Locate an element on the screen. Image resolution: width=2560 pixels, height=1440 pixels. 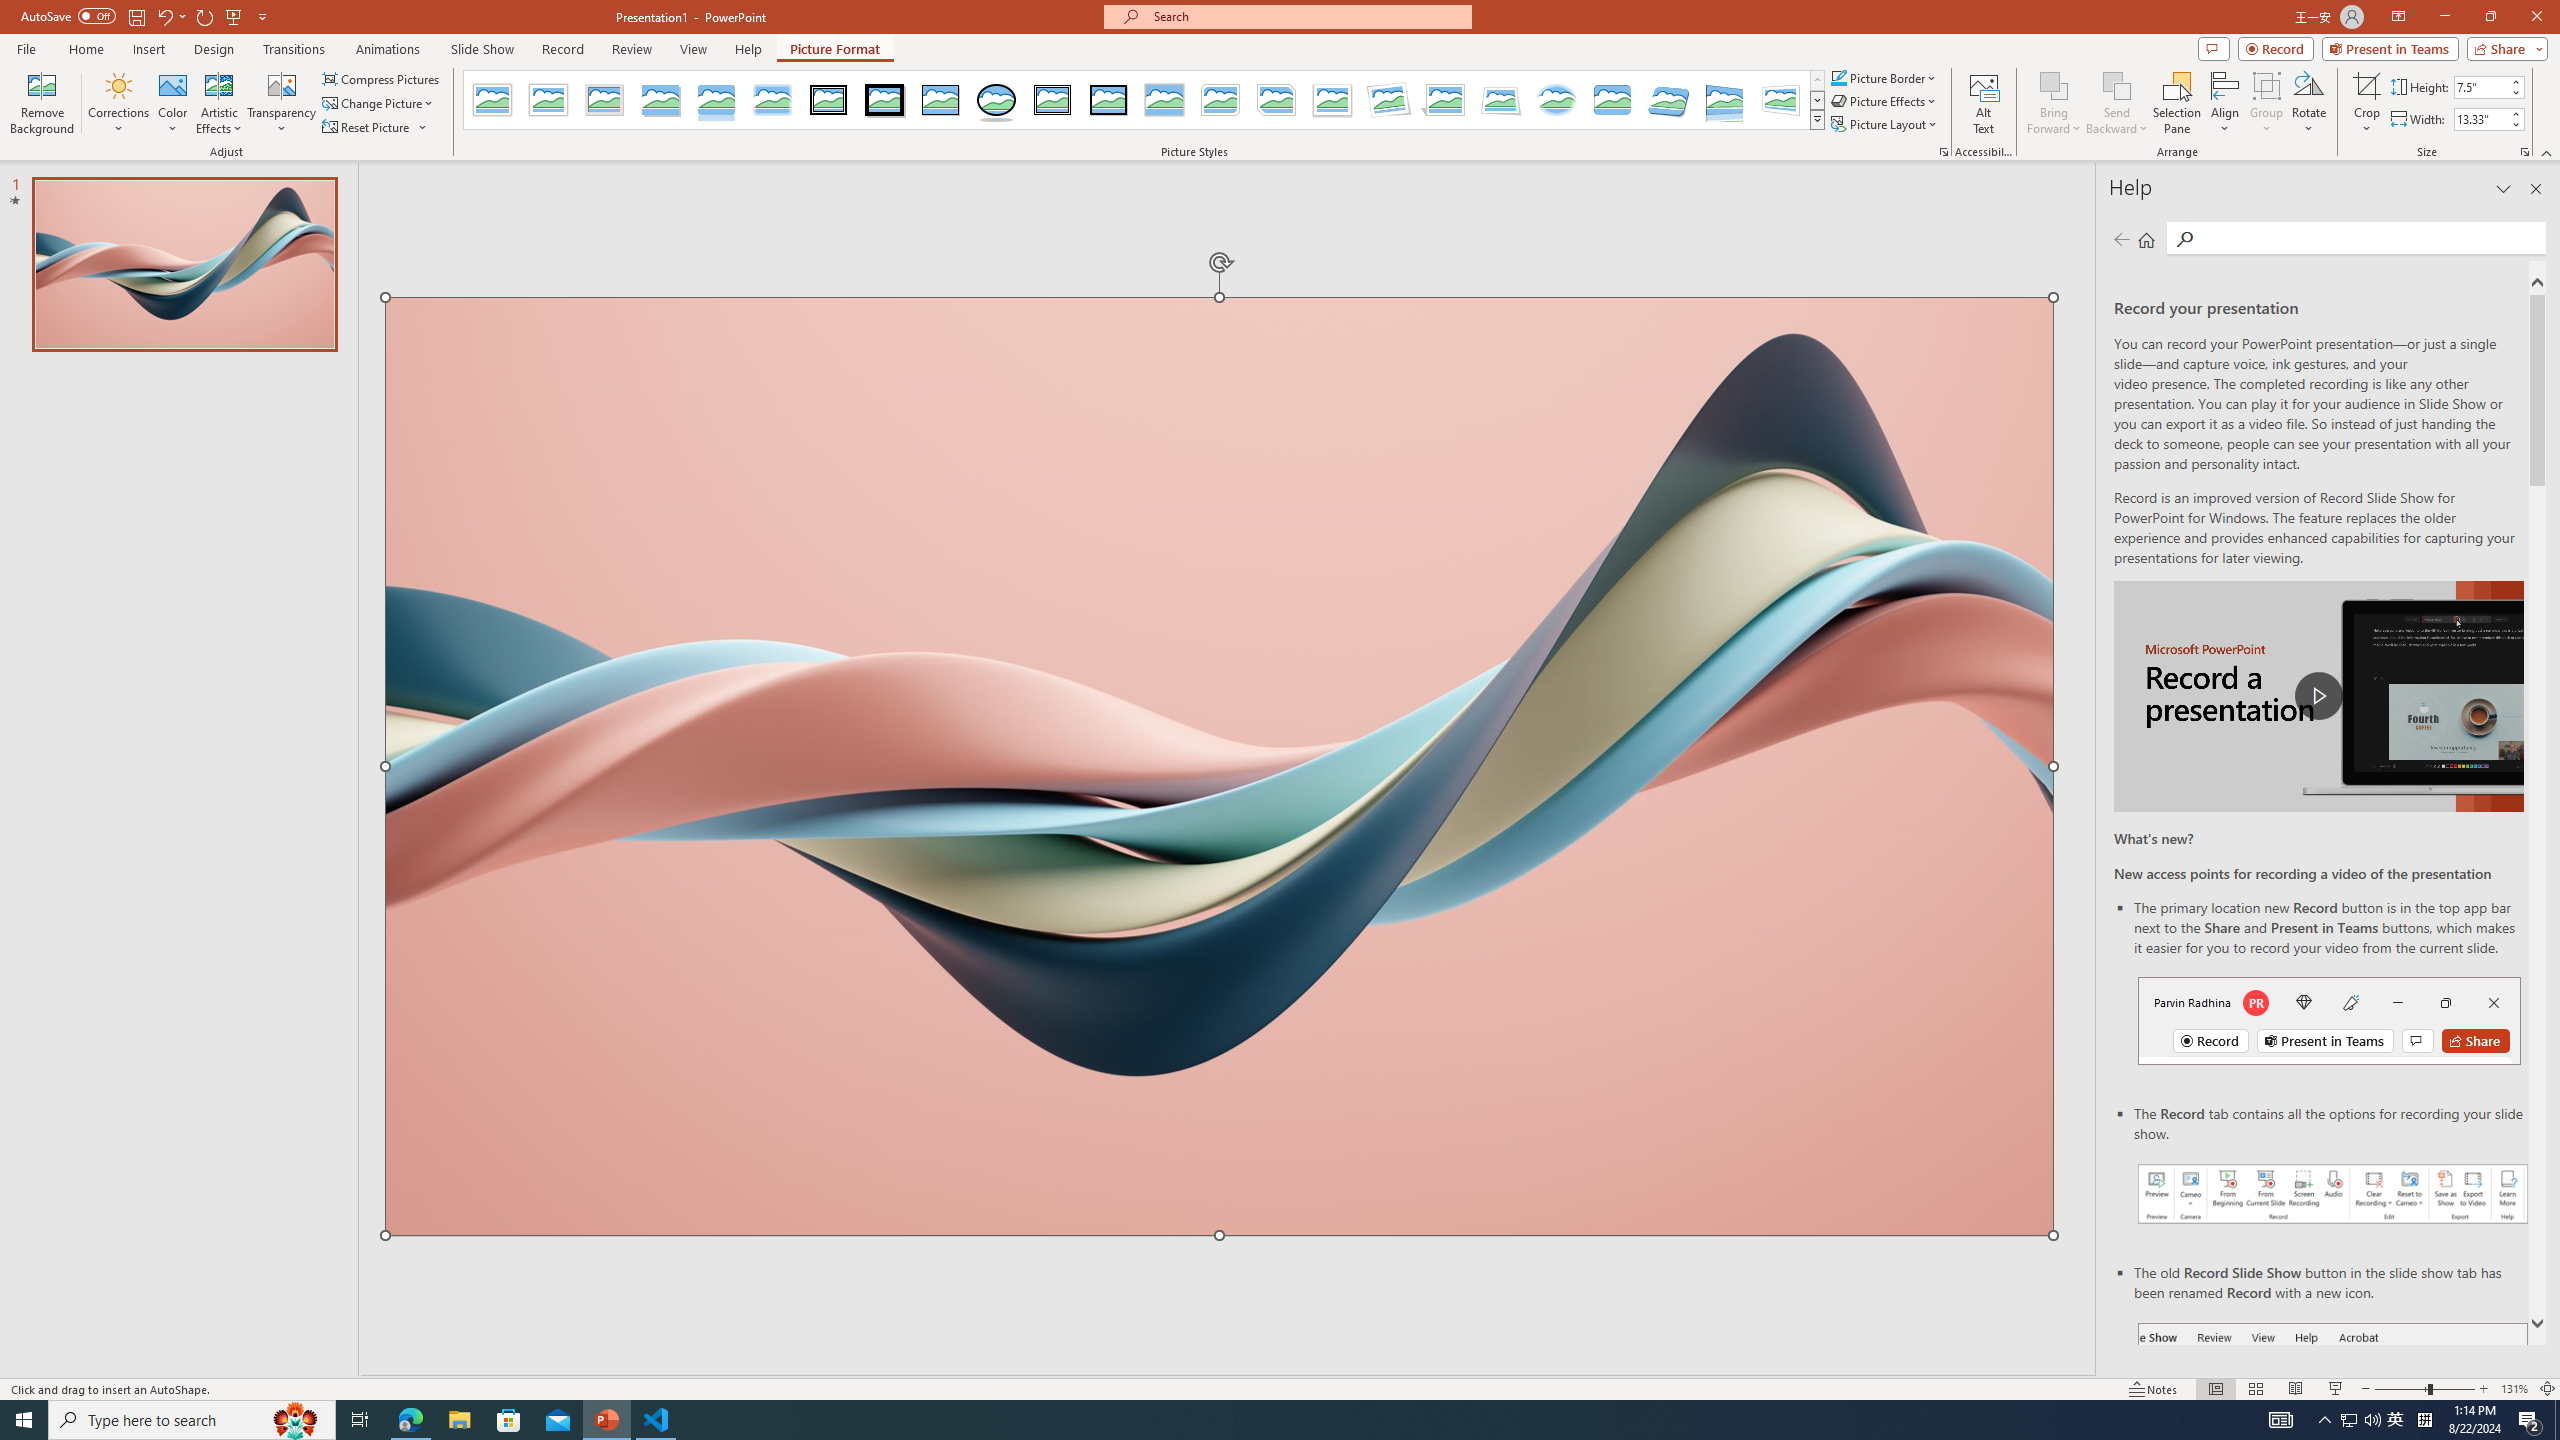
Row up is located at coordinates (1817, 80).